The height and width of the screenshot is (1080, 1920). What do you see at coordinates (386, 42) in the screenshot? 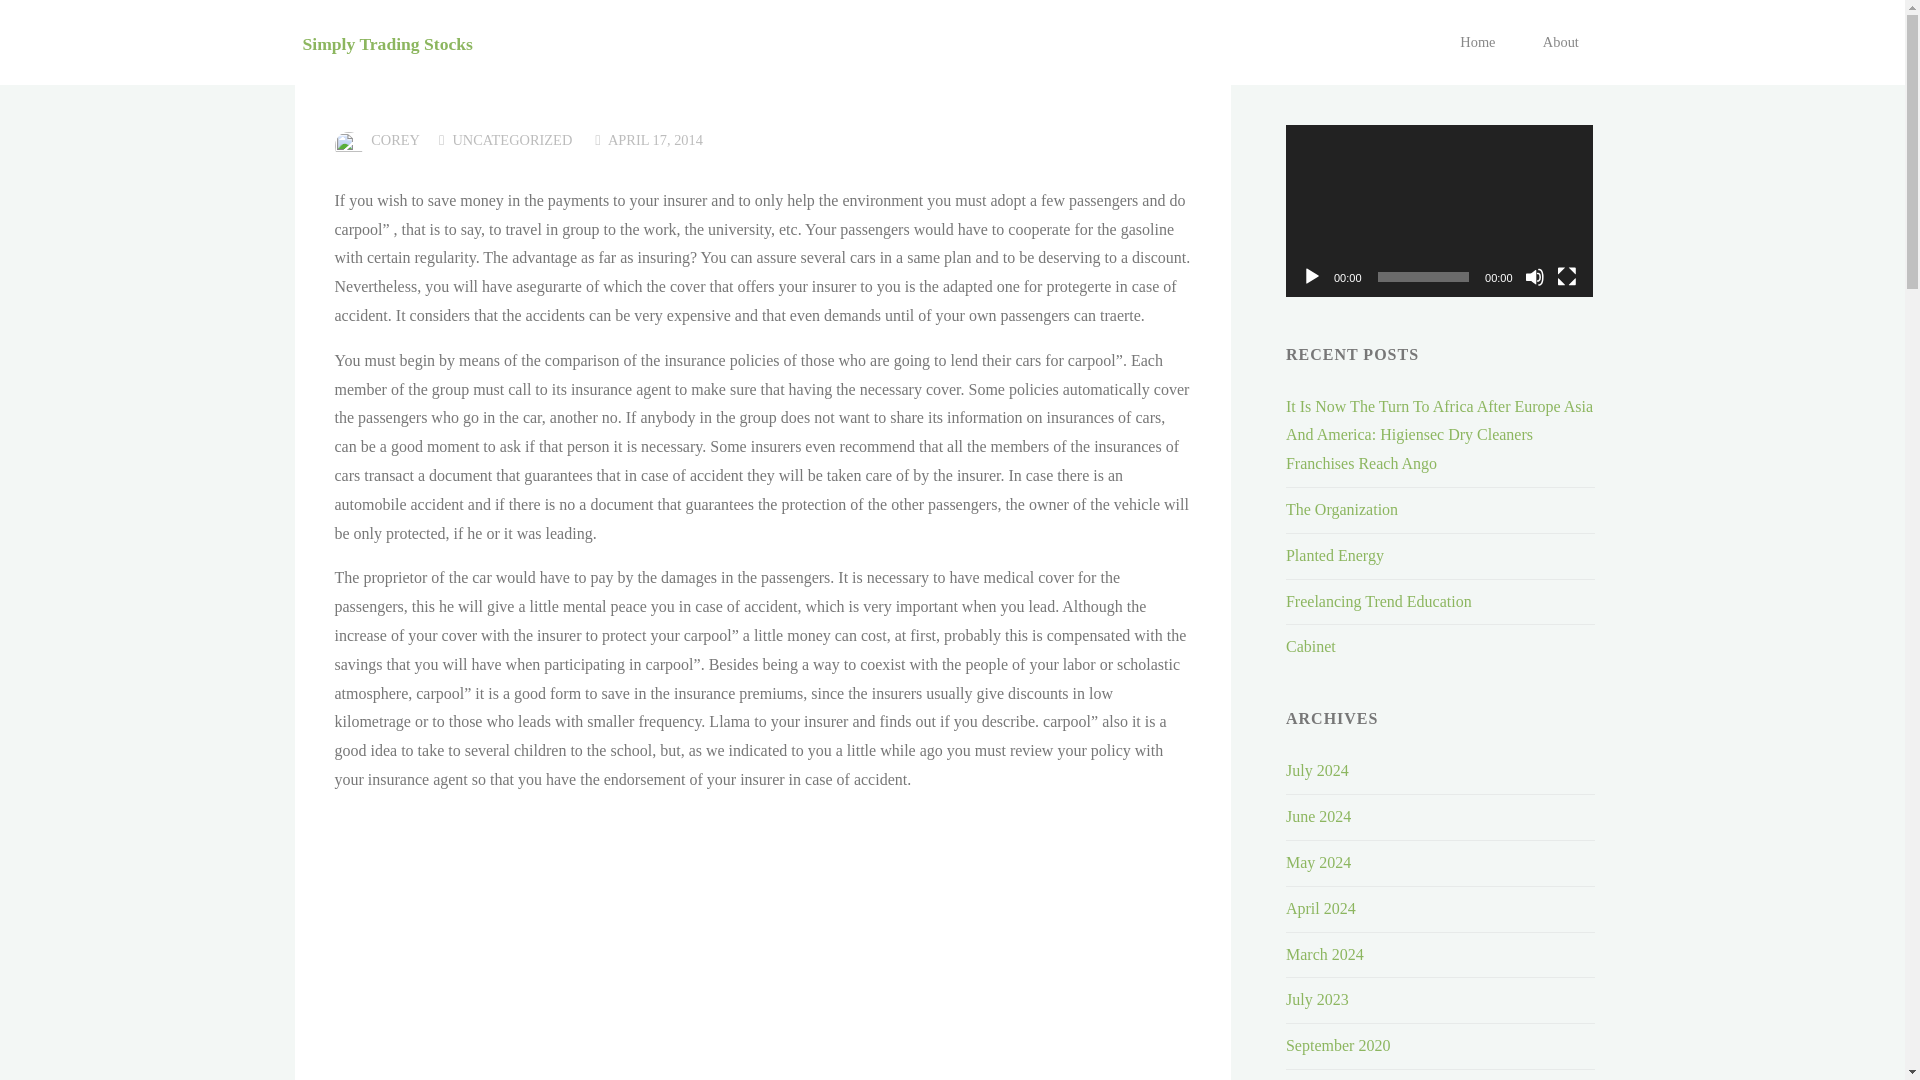
I see `Facilitating the process of stock trading.` at bounding box center [386, 42].